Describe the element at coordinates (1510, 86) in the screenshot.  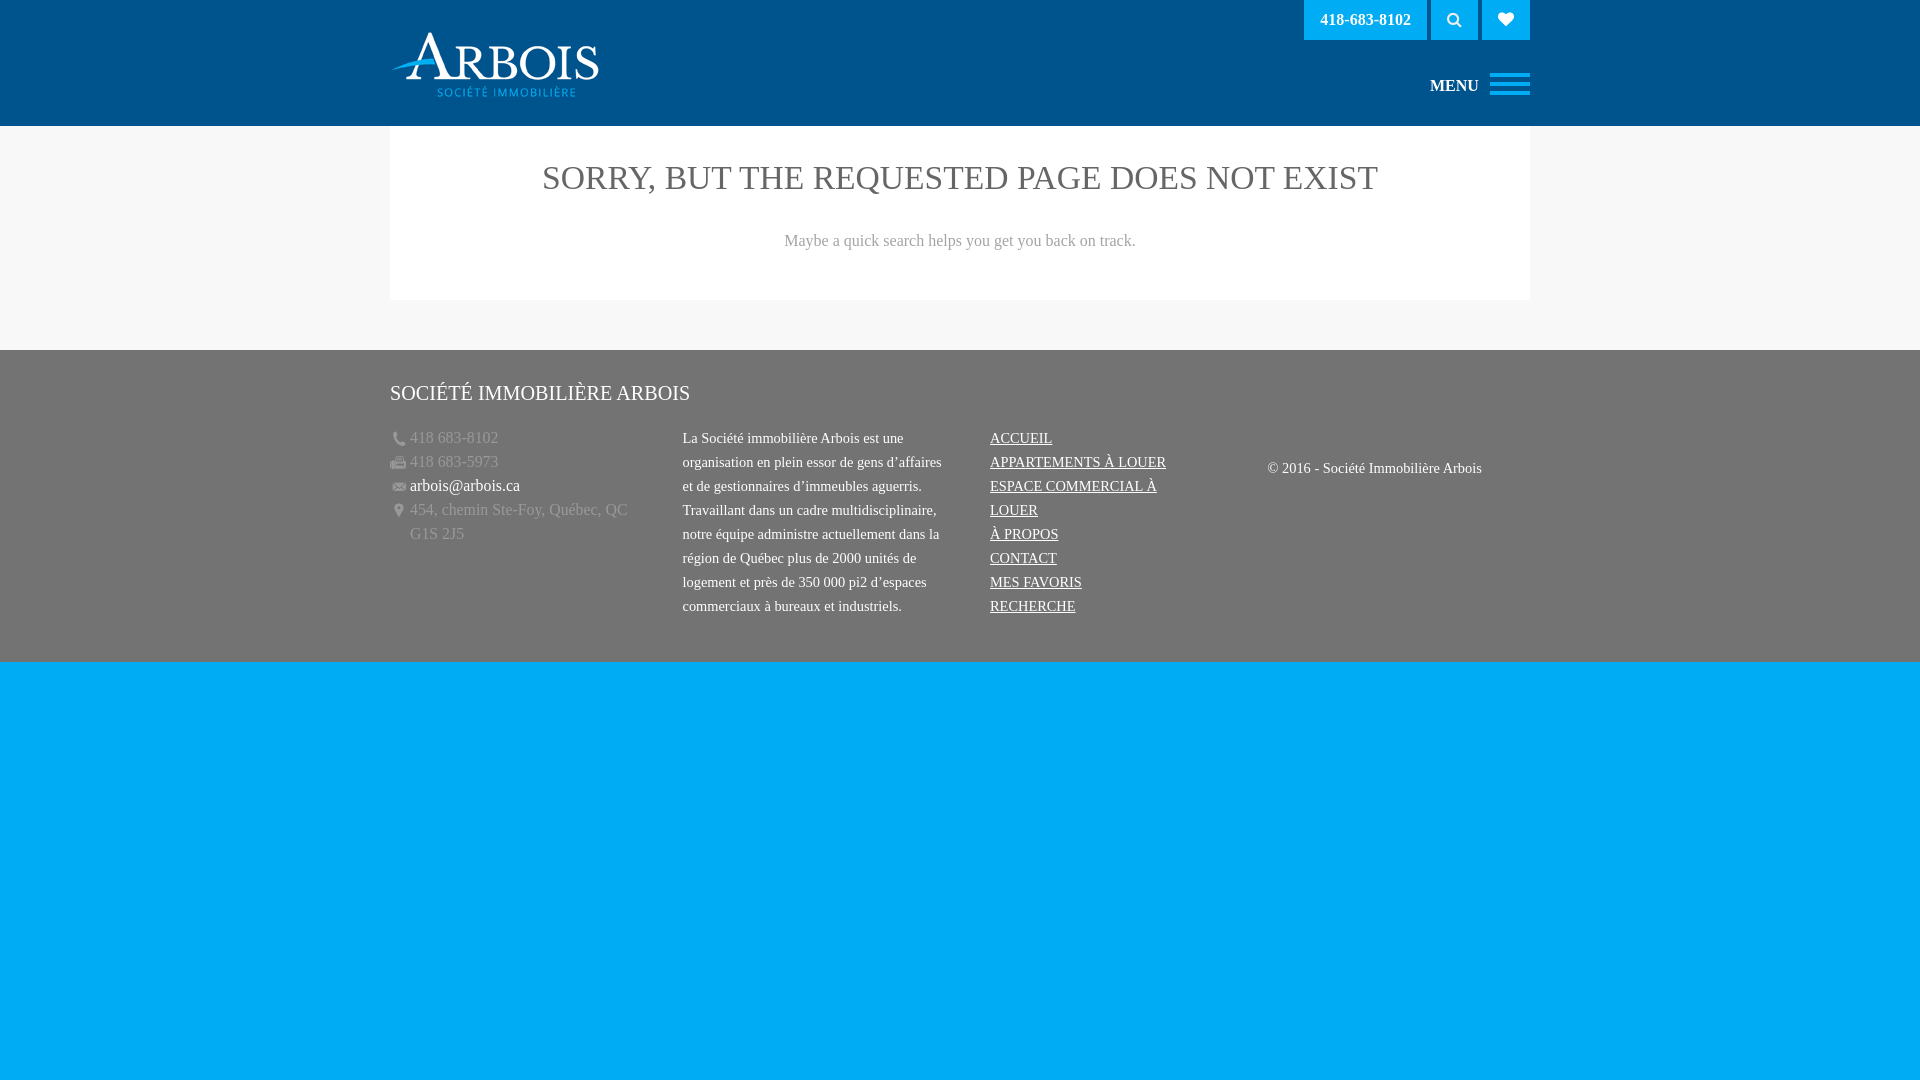
I see `MENU` at that location.